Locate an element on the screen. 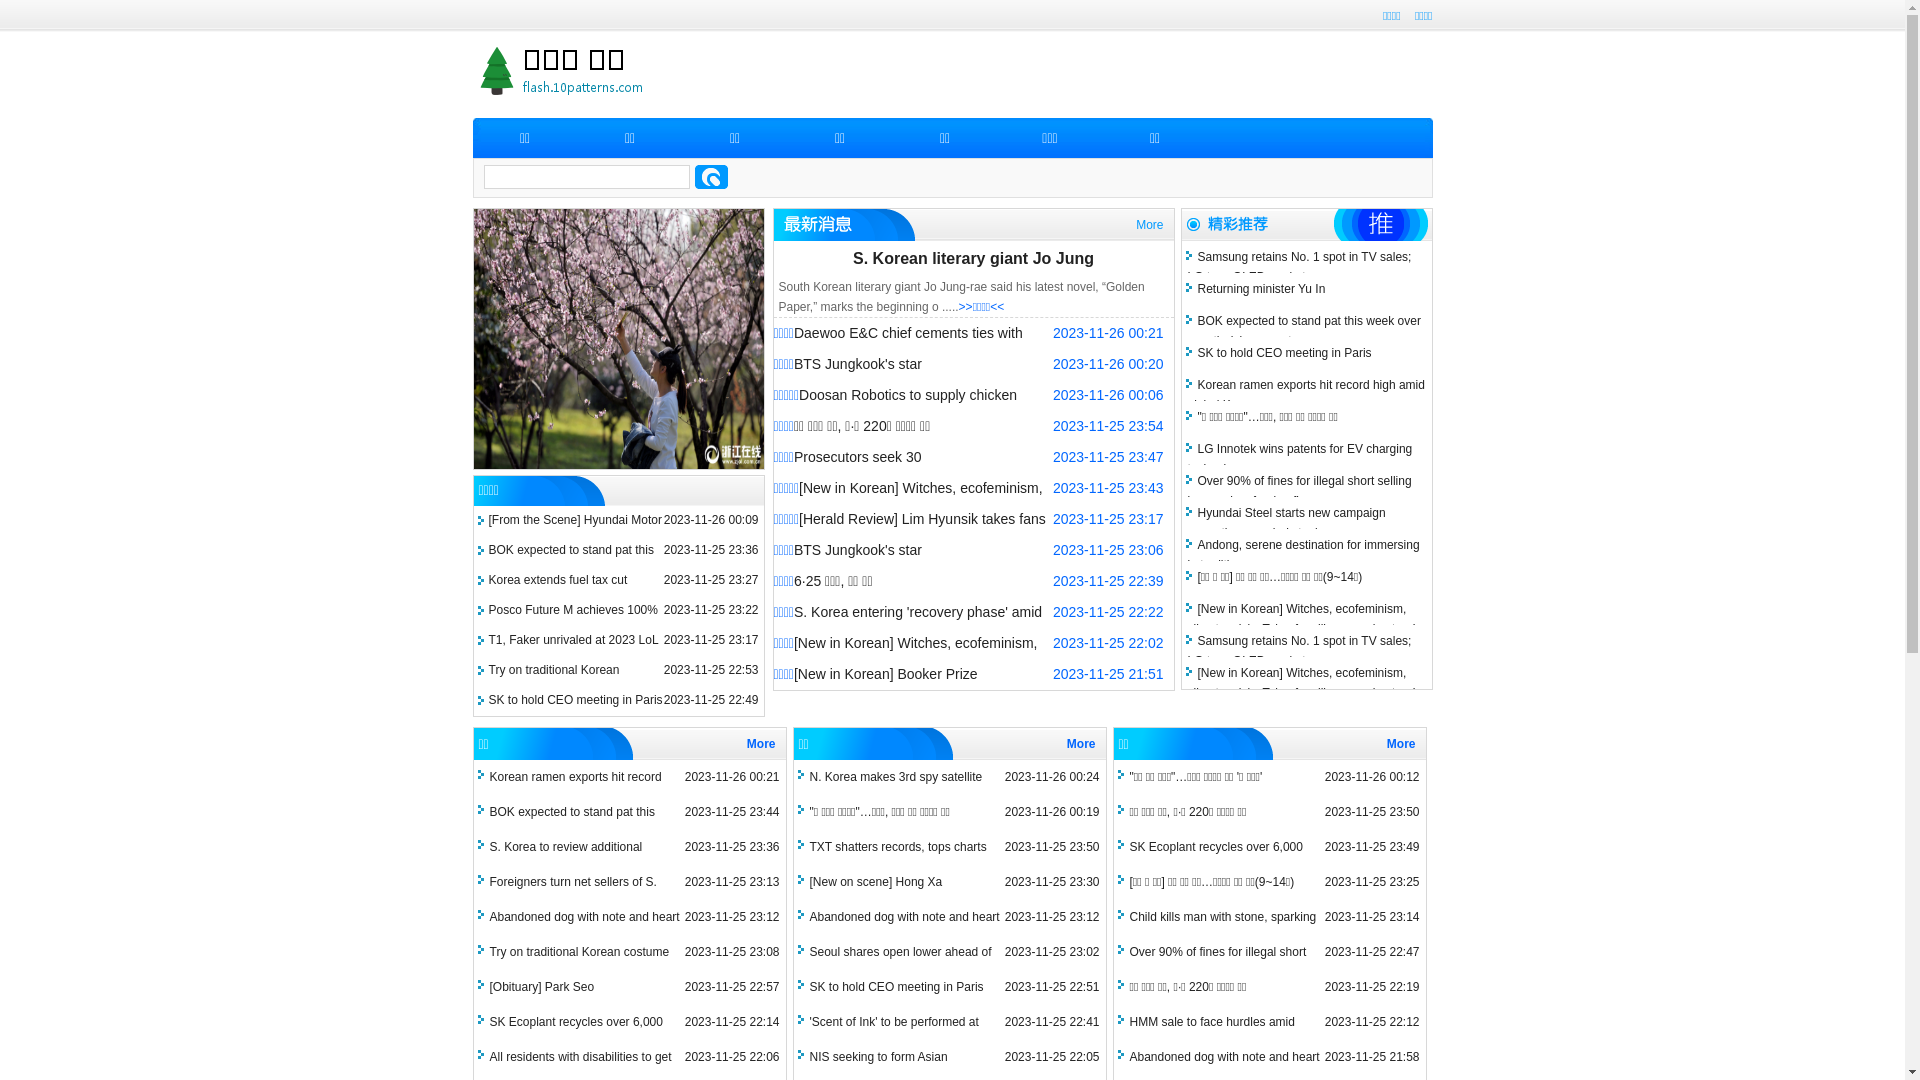 The image size is (1920, 1080). Try on traditional Korean costume during Hanbok Culture Week is located at coordinates (590, 684).